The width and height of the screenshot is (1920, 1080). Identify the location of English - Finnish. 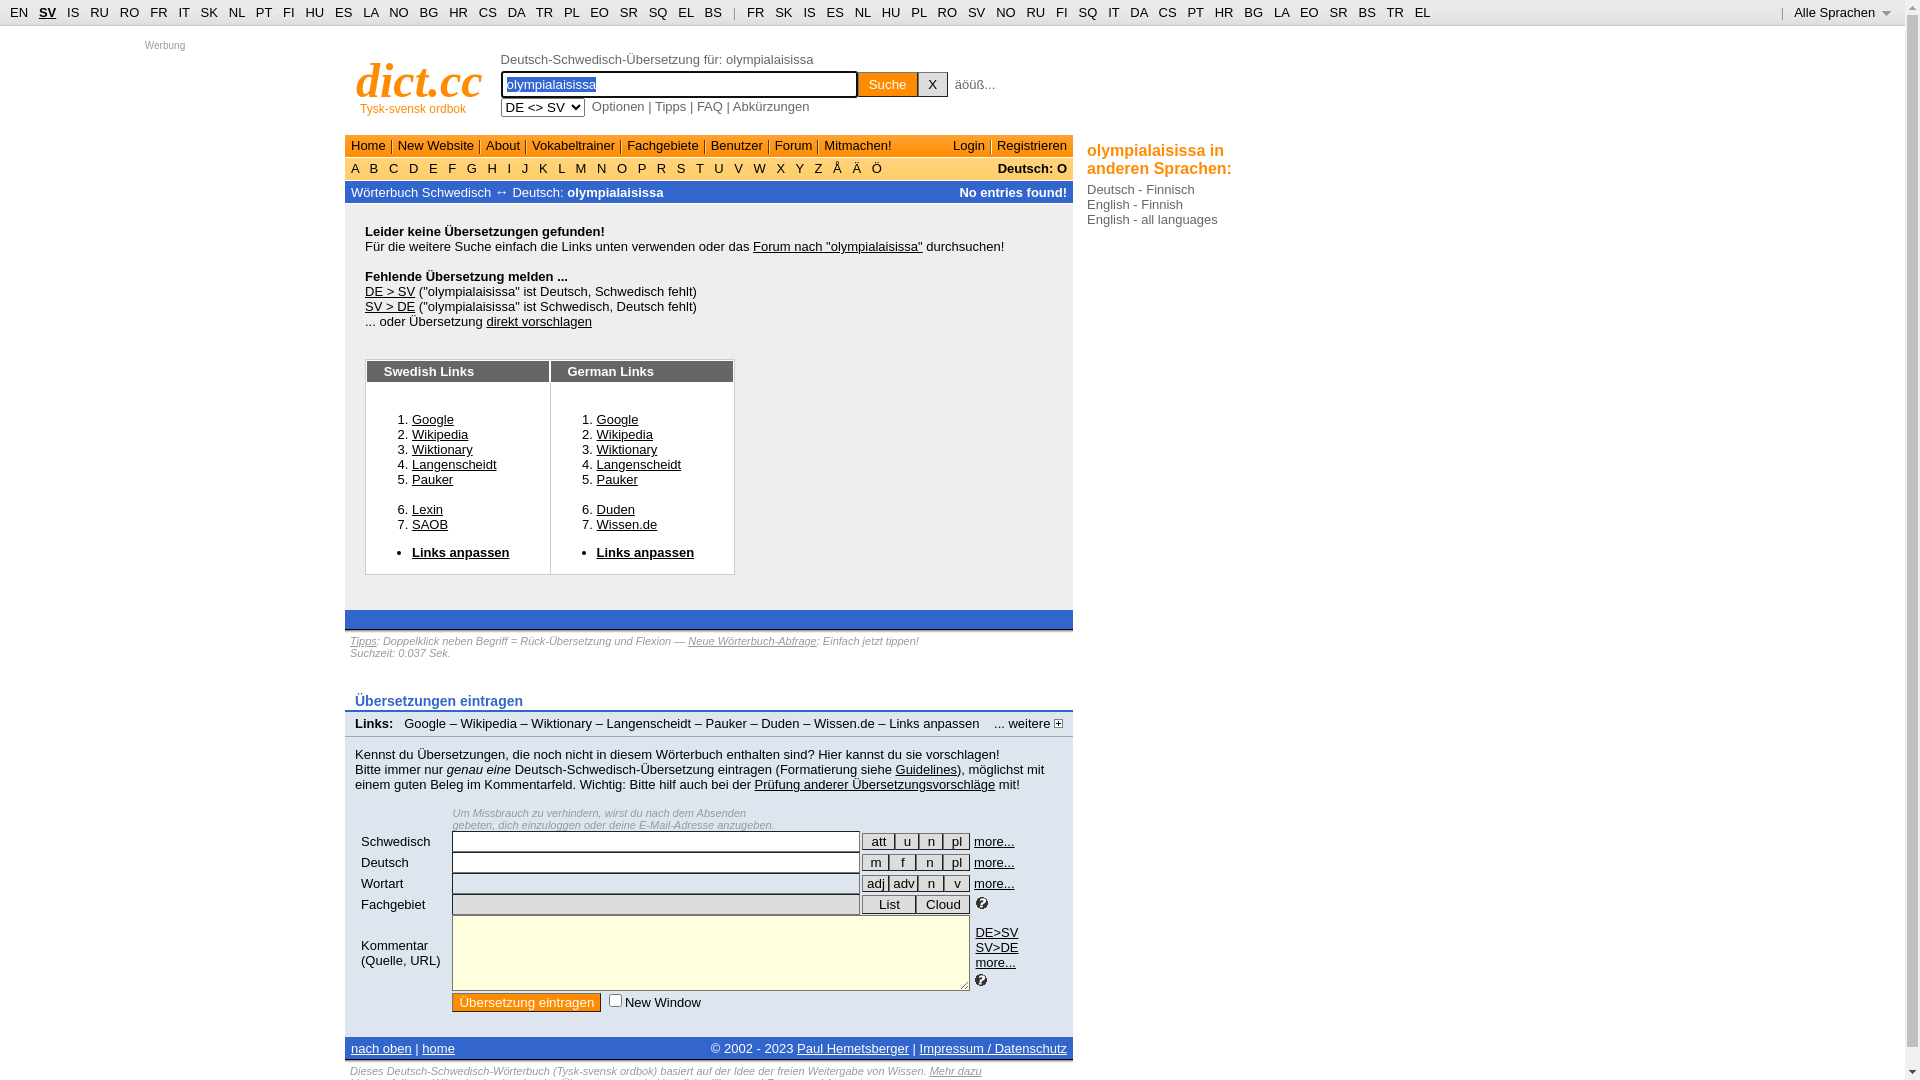
(1135, 204).